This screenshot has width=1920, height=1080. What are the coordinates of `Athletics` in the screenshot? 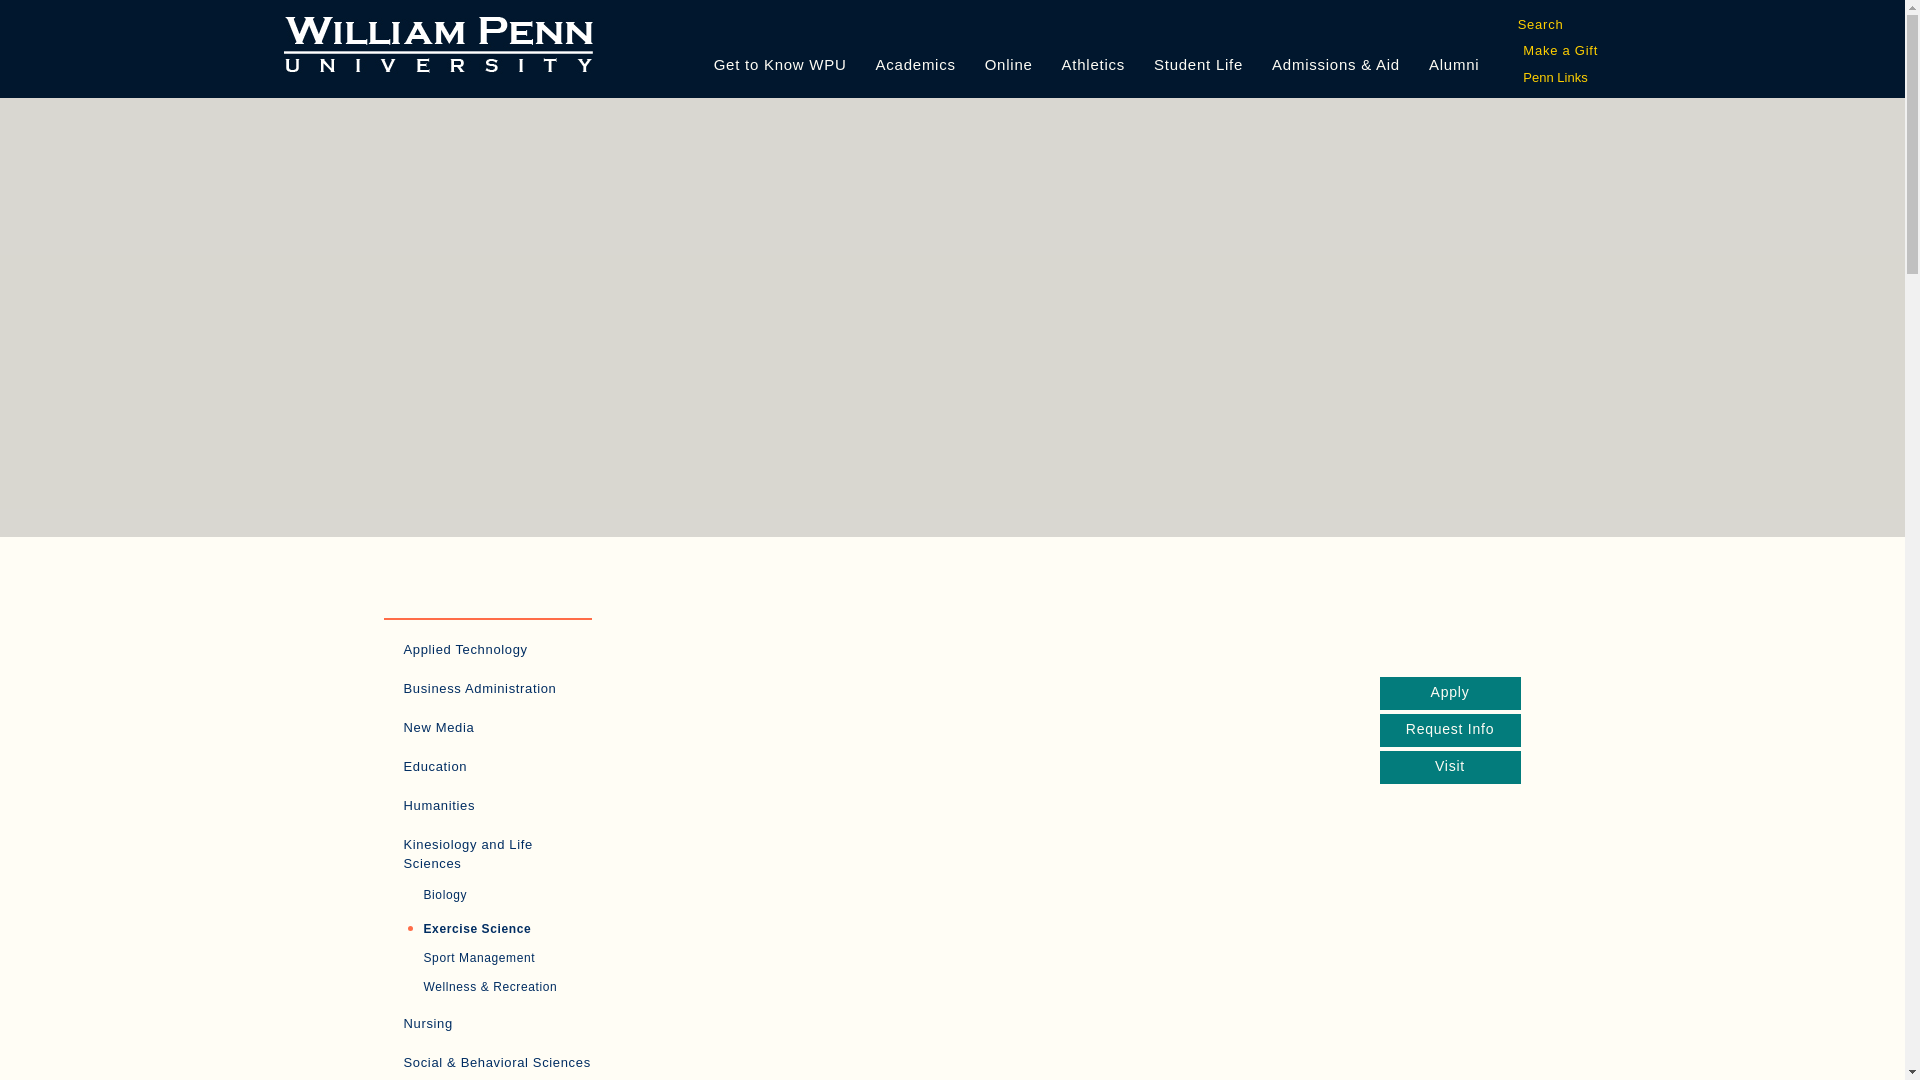 It's located at (1096, 40).